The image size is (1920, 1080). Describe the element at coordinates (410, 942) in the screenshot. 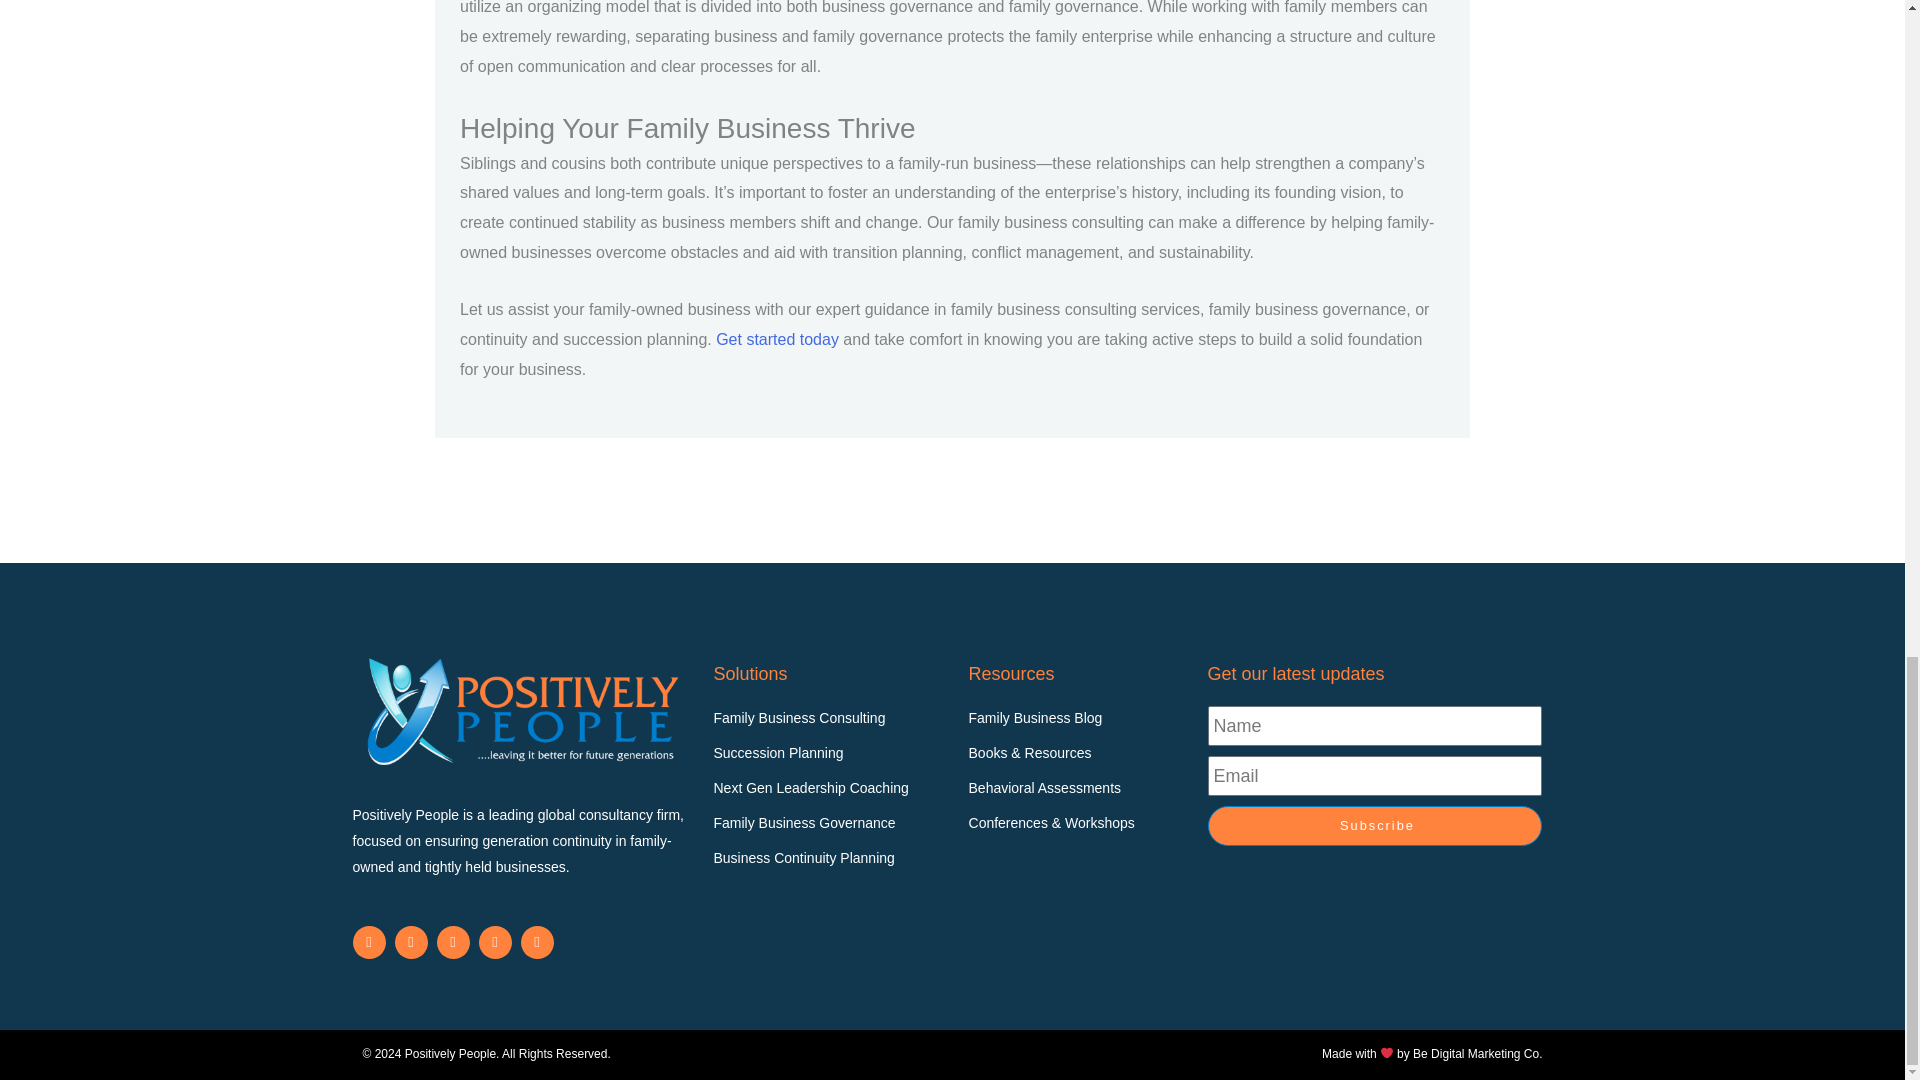

I see `Facebook-f` at that location.